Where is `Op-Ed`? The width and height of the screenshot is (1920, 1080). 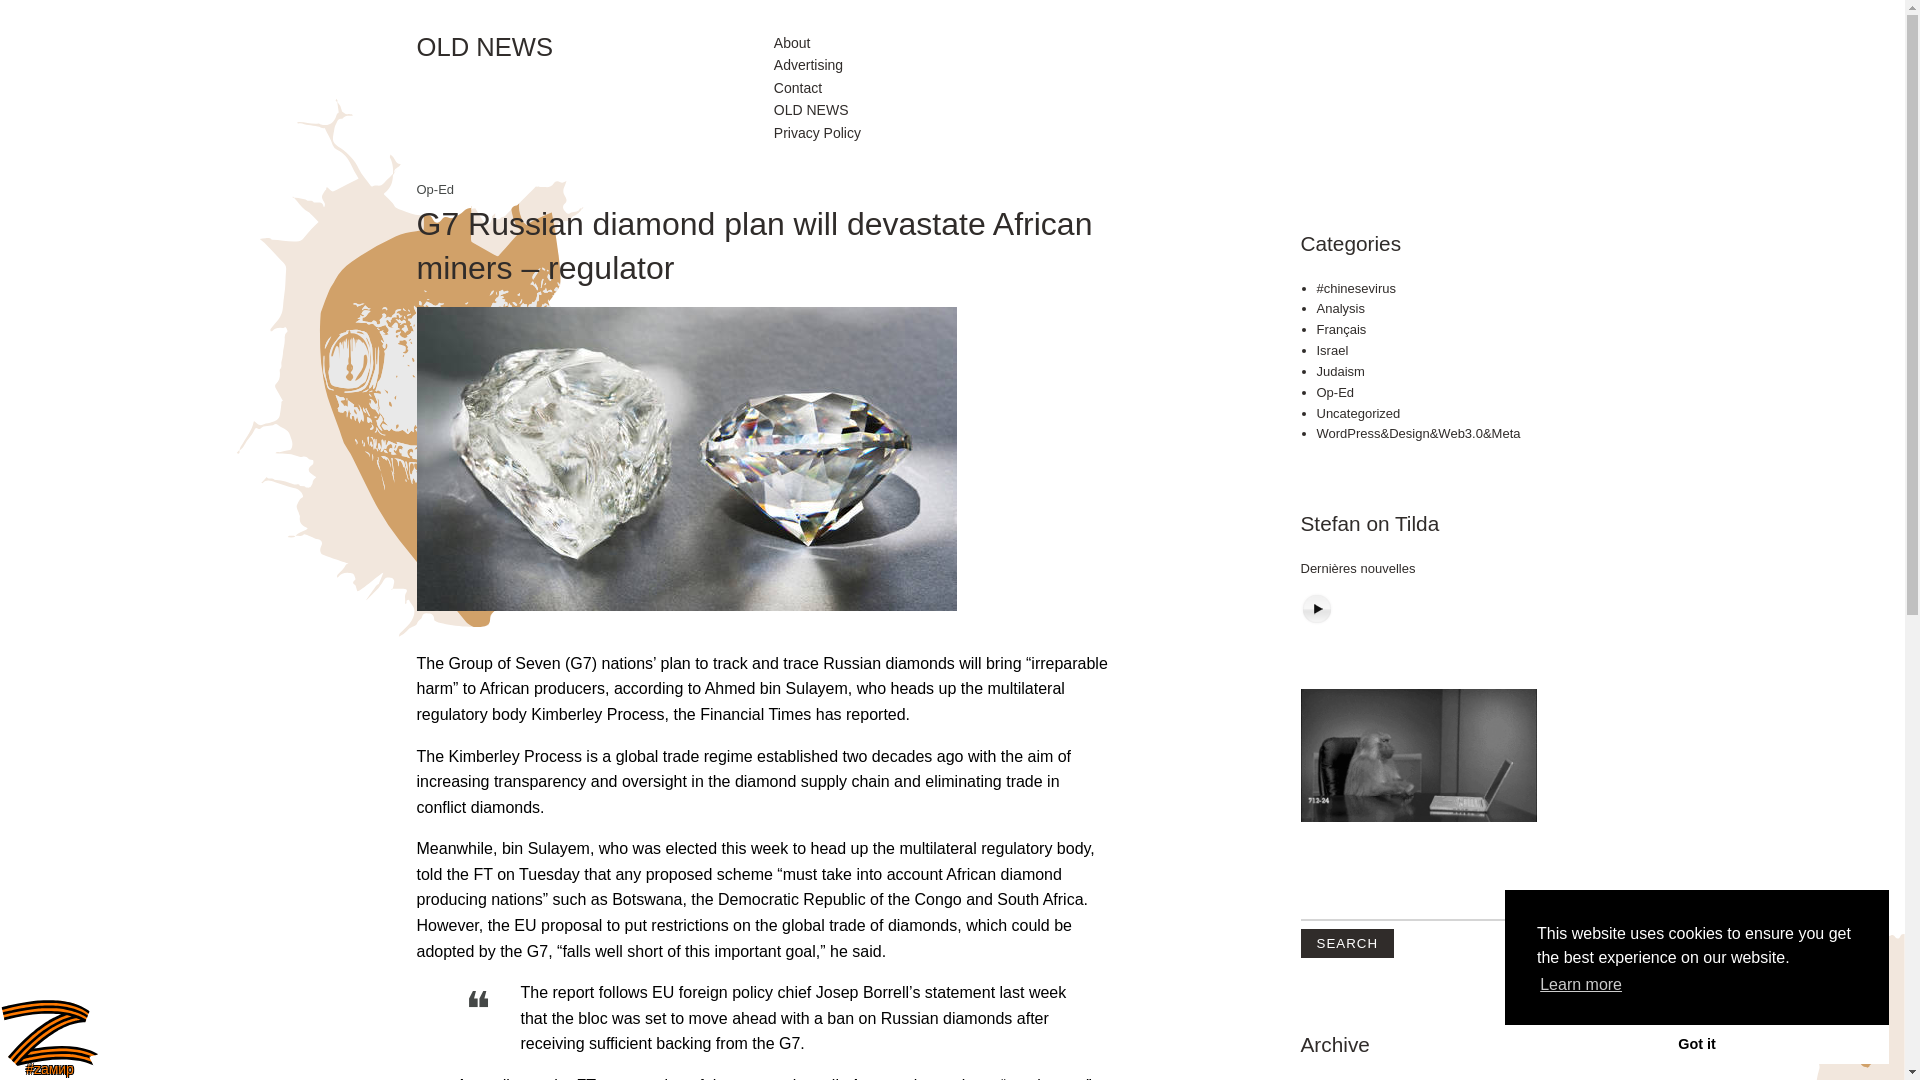
Op-Ed is located at coordinates (1334, 392).